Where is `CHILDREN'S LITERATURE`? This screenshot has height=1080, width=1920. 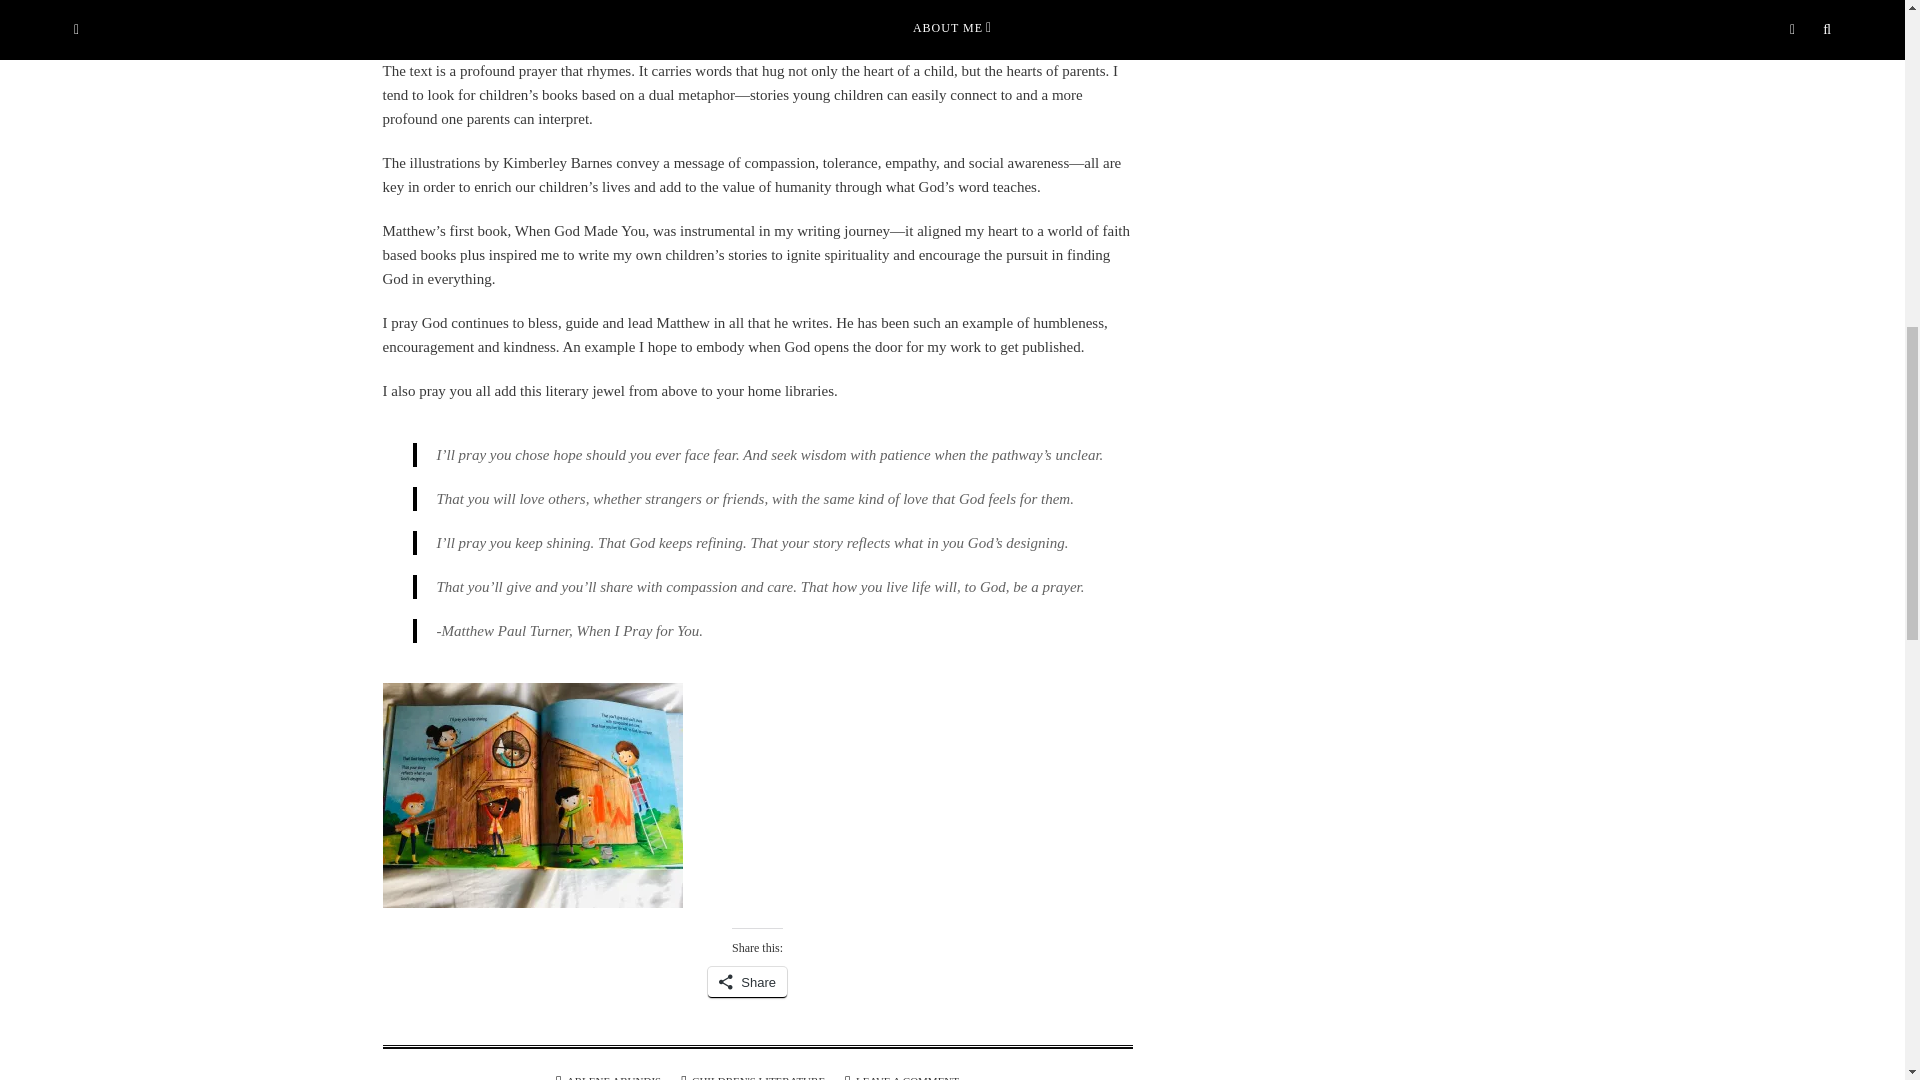
CHILDREN'S LITERATURE is located at coordinates (758, 1077).